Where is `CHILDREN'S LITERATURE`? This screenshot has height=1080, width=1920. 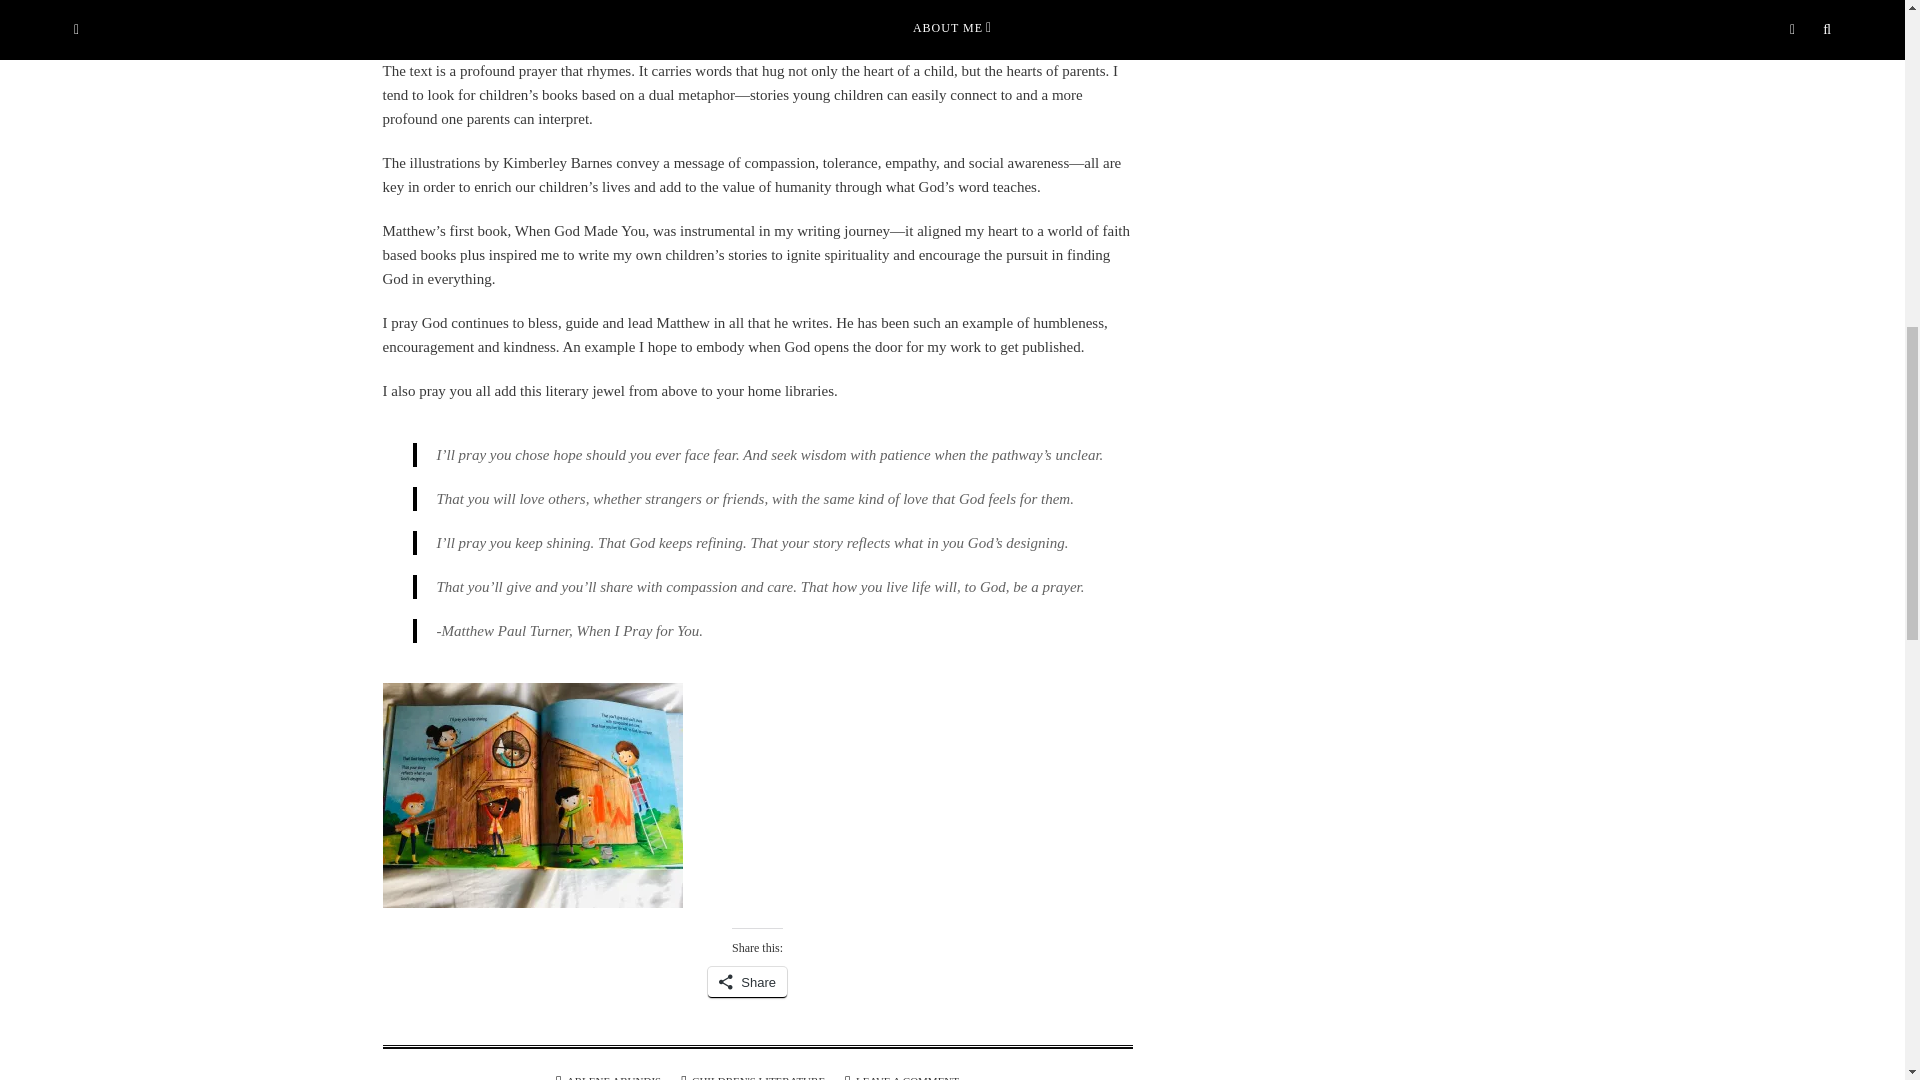
CHILDREN'S LITERATURE is located at coordinates (758, 1077).